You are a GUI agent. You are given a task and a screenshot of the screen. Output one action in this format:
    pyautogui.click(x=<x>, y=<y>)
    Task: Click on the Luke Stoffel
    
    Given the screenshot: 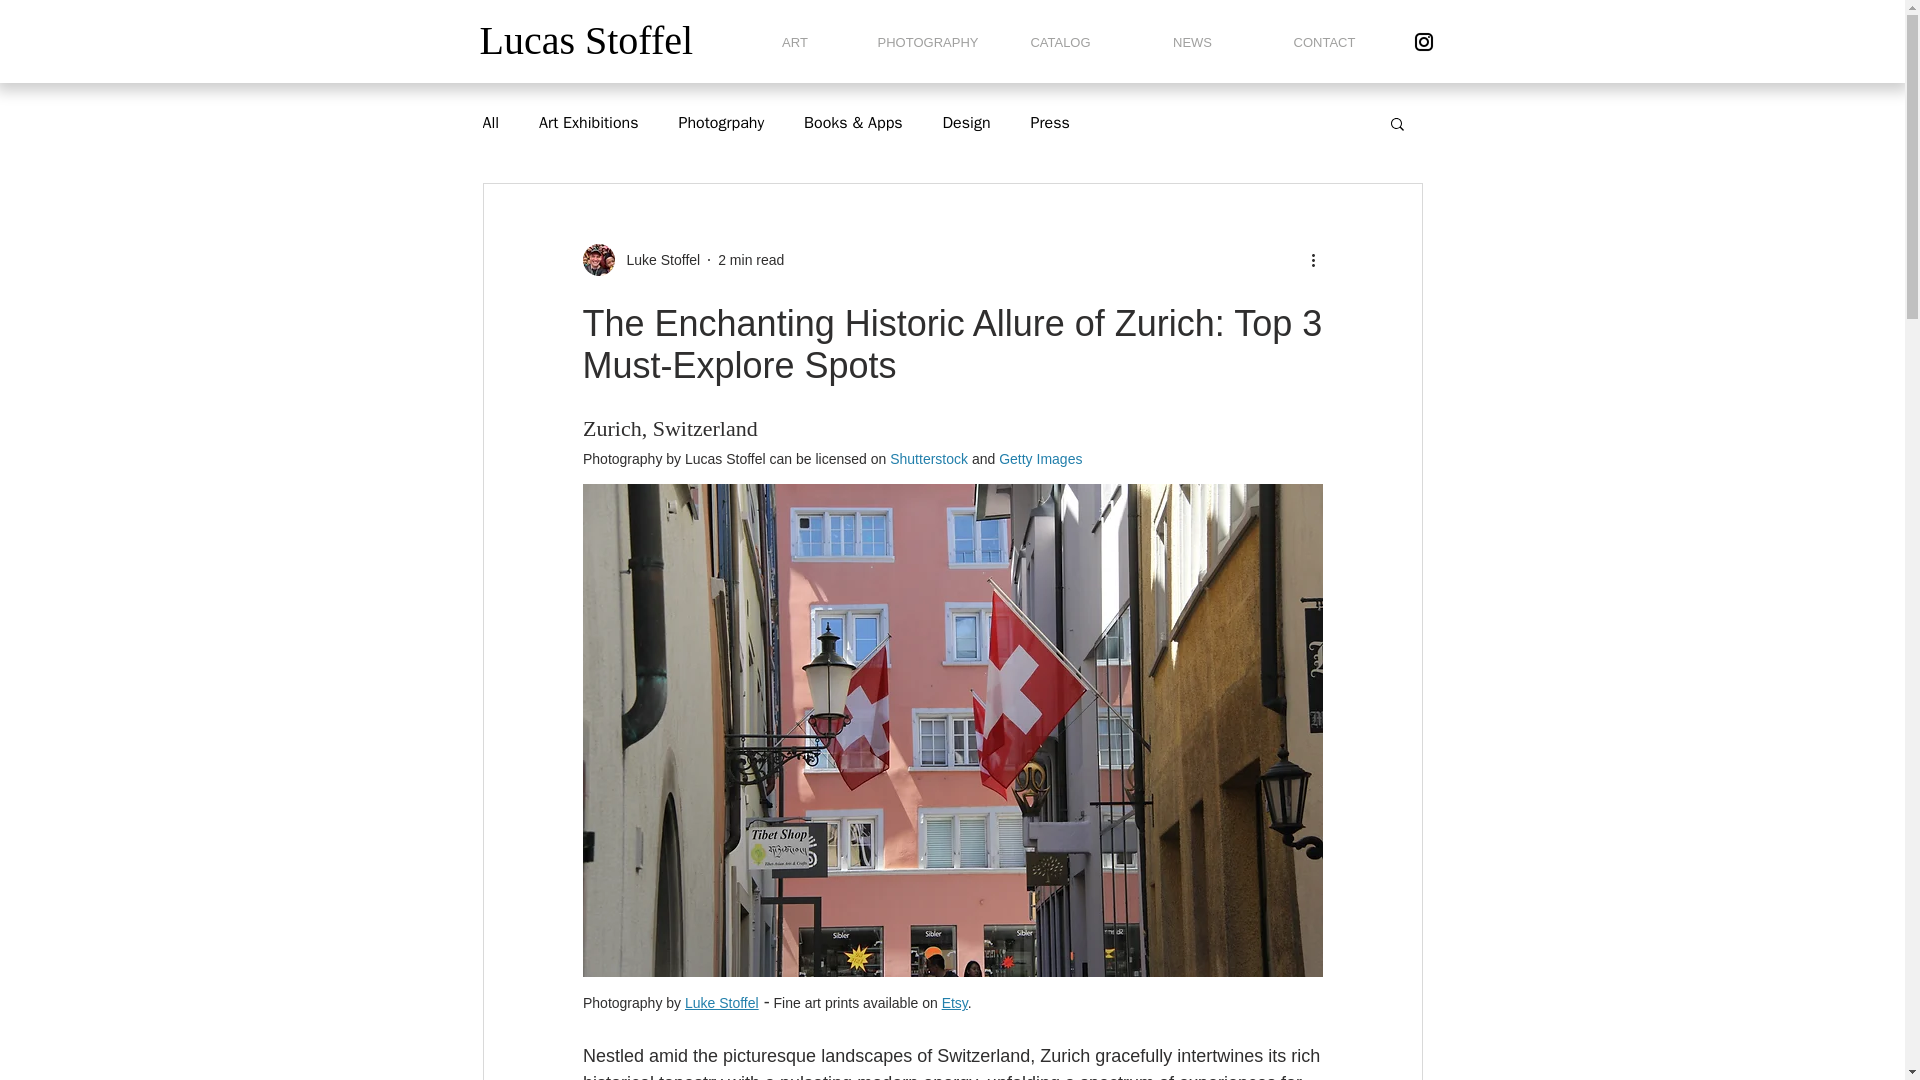 What is the action you would take?
    pyautogui.click(x=720, y=1002)
    